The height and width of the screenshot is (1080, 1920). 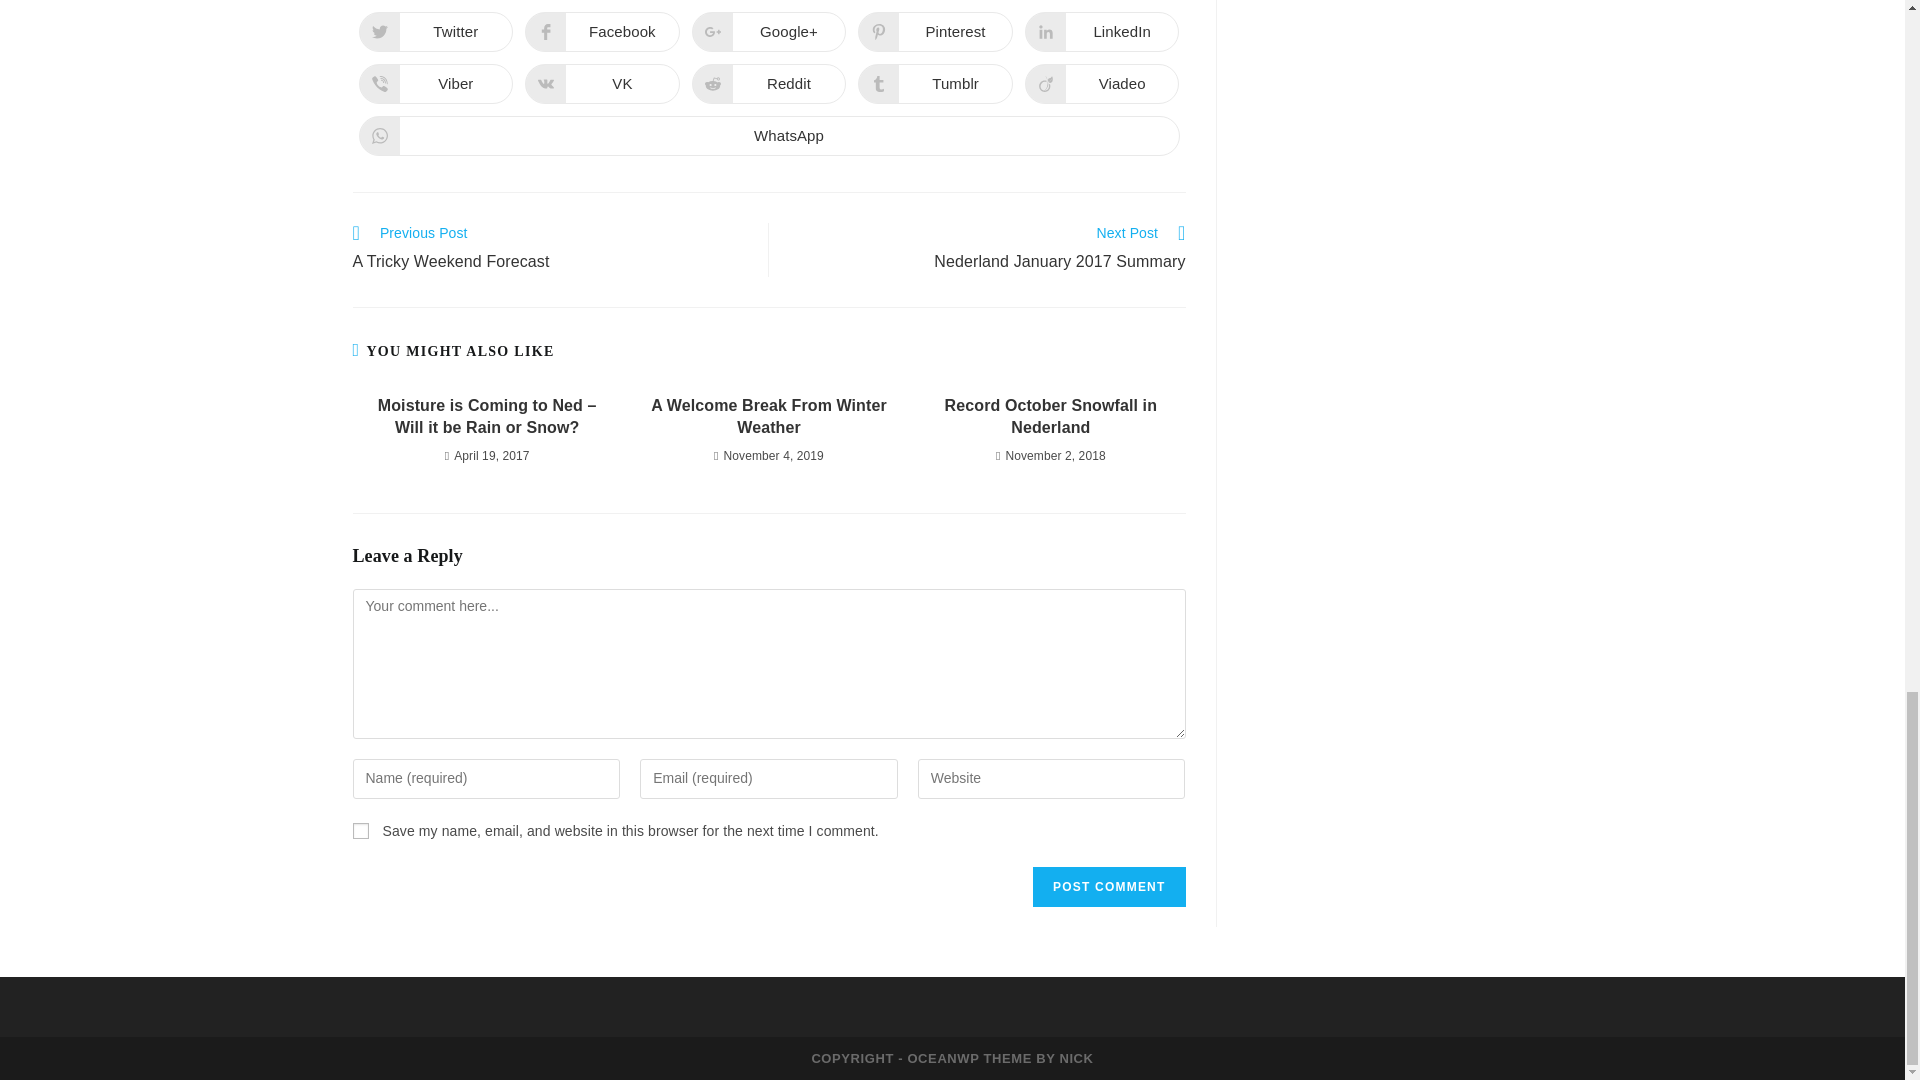 I want to click on Post Comment, so click(x=768, y=135).